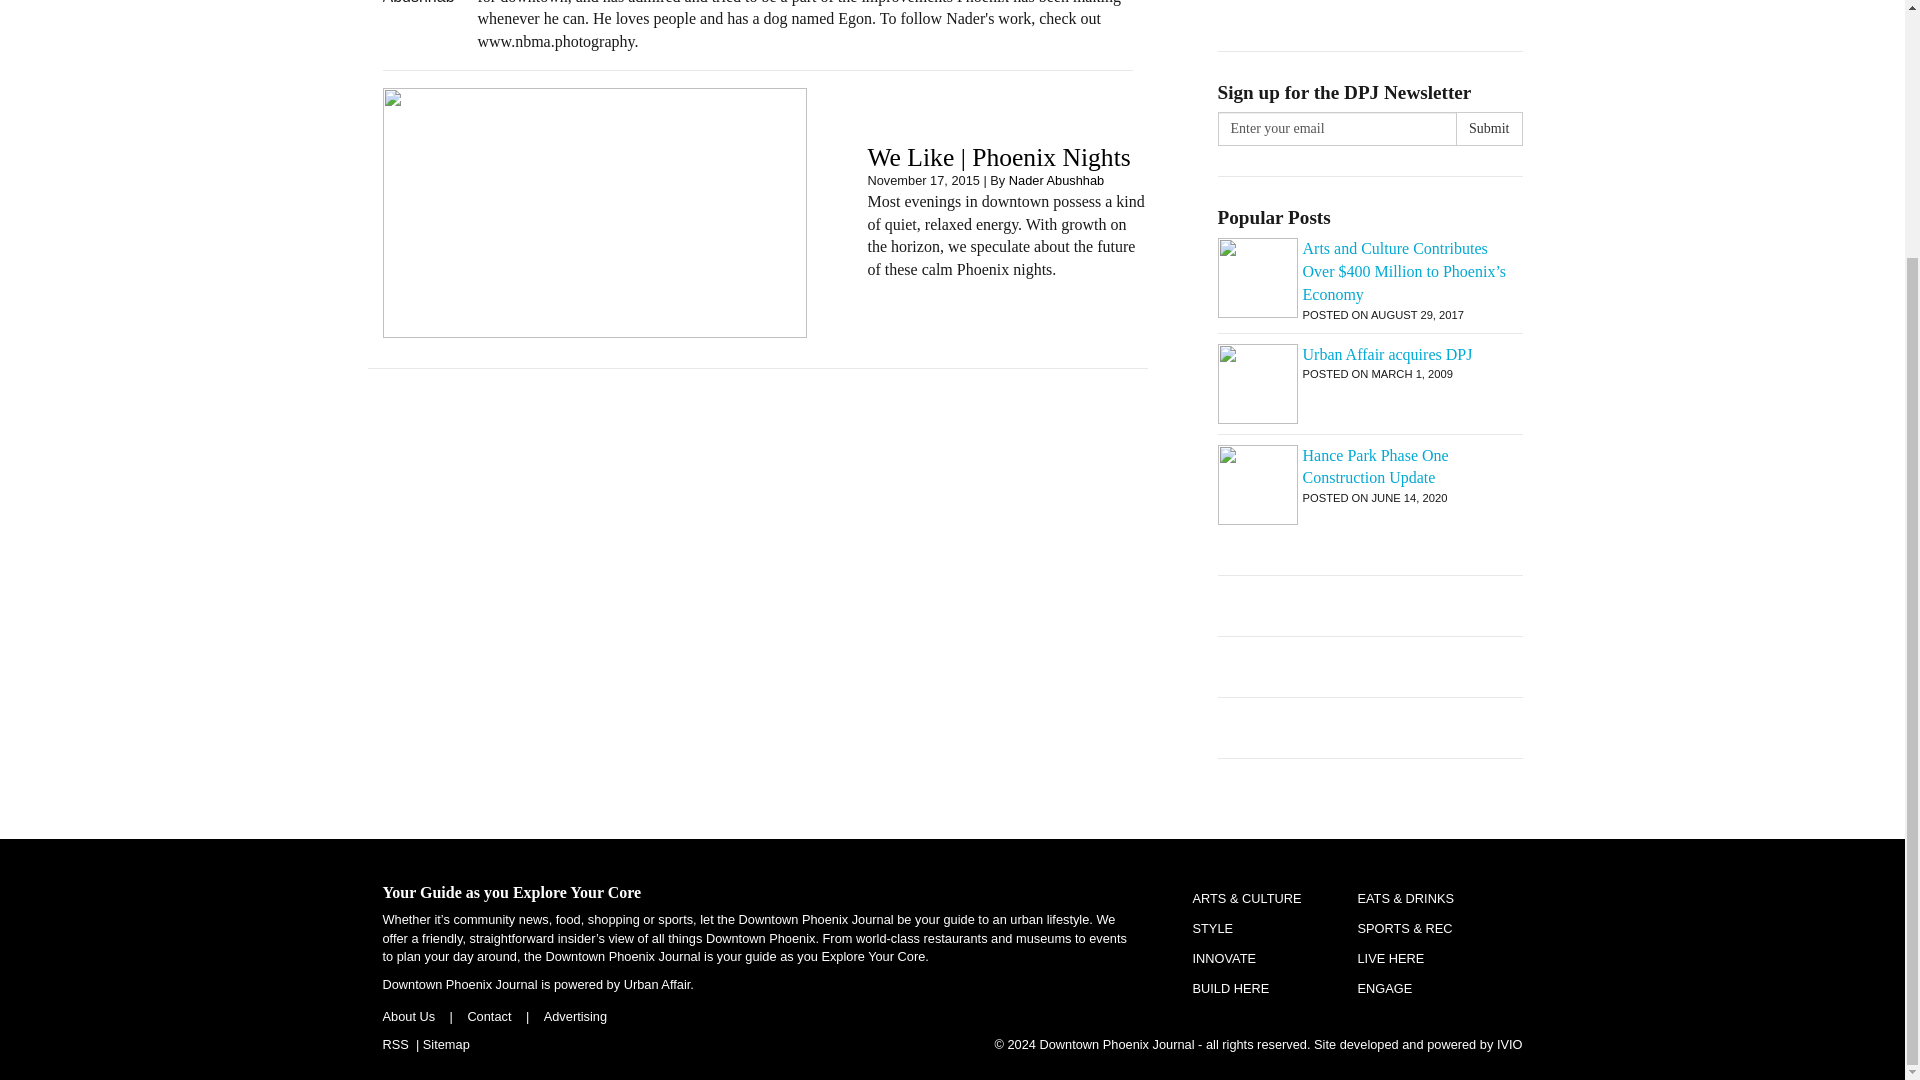 This screenshot has height=1080, width=1920. What do you see at coordinates (446, 1044) in the screenshot?
I see `Sitemap` at bounding box center [446, 1044].